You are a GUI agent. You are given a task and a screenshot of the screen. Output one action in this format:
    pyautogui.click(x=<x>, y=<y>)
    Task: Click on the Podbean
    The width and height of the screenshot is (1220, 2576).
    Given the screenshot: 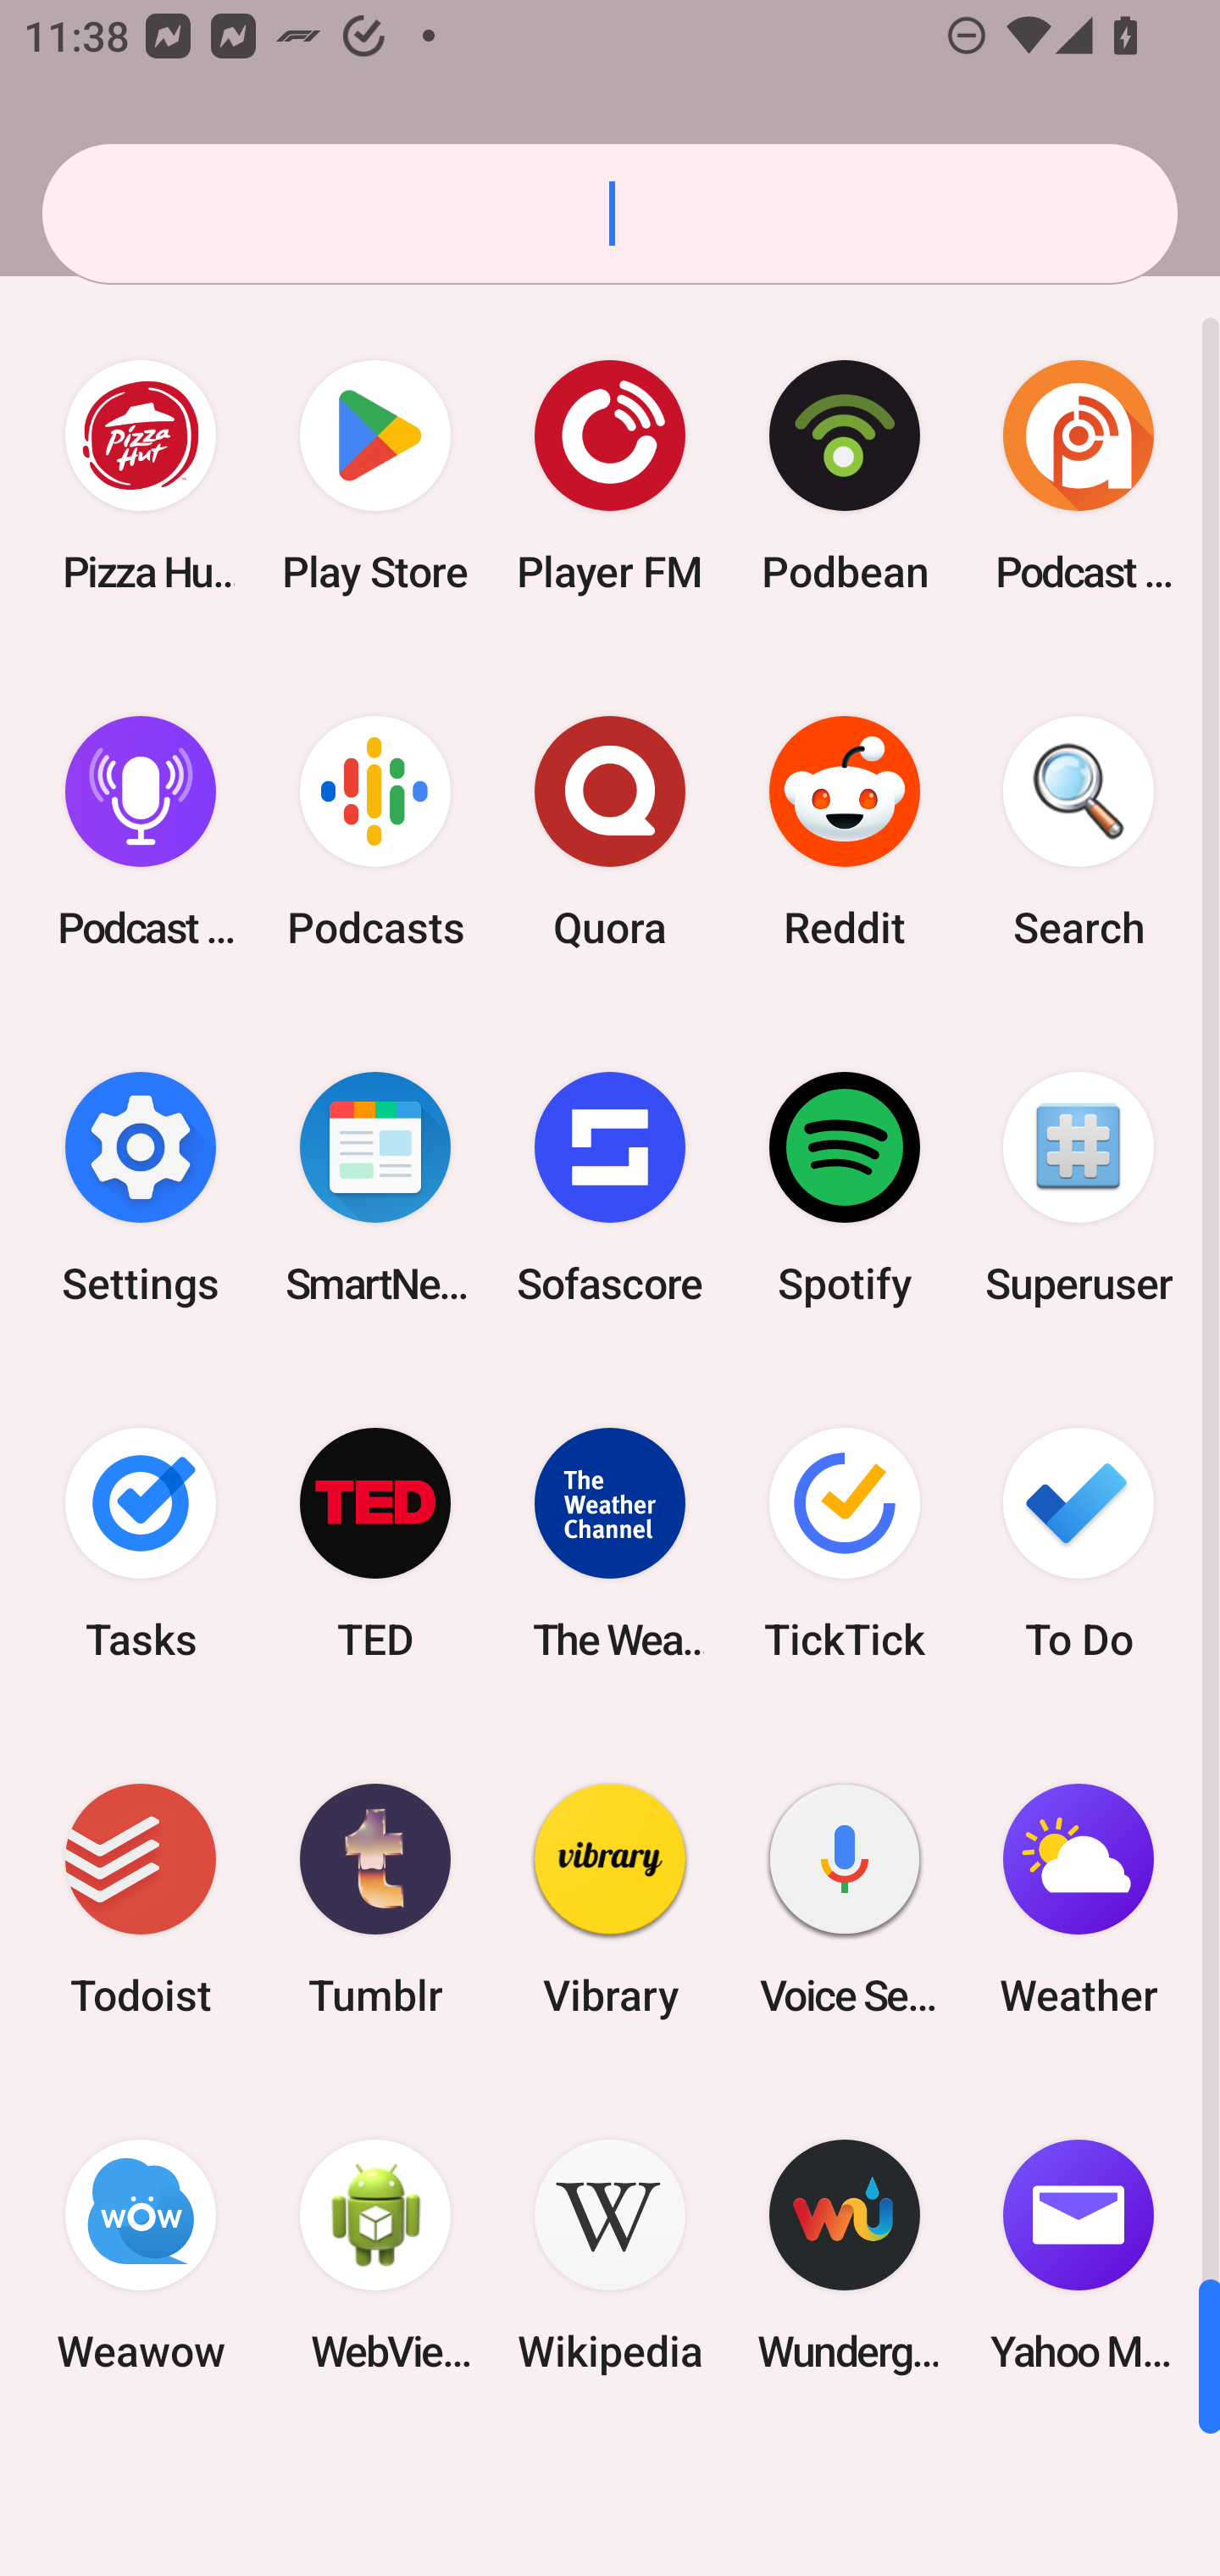 What is the action you would take?
    pyautogui.click(x=844, y=476)
    